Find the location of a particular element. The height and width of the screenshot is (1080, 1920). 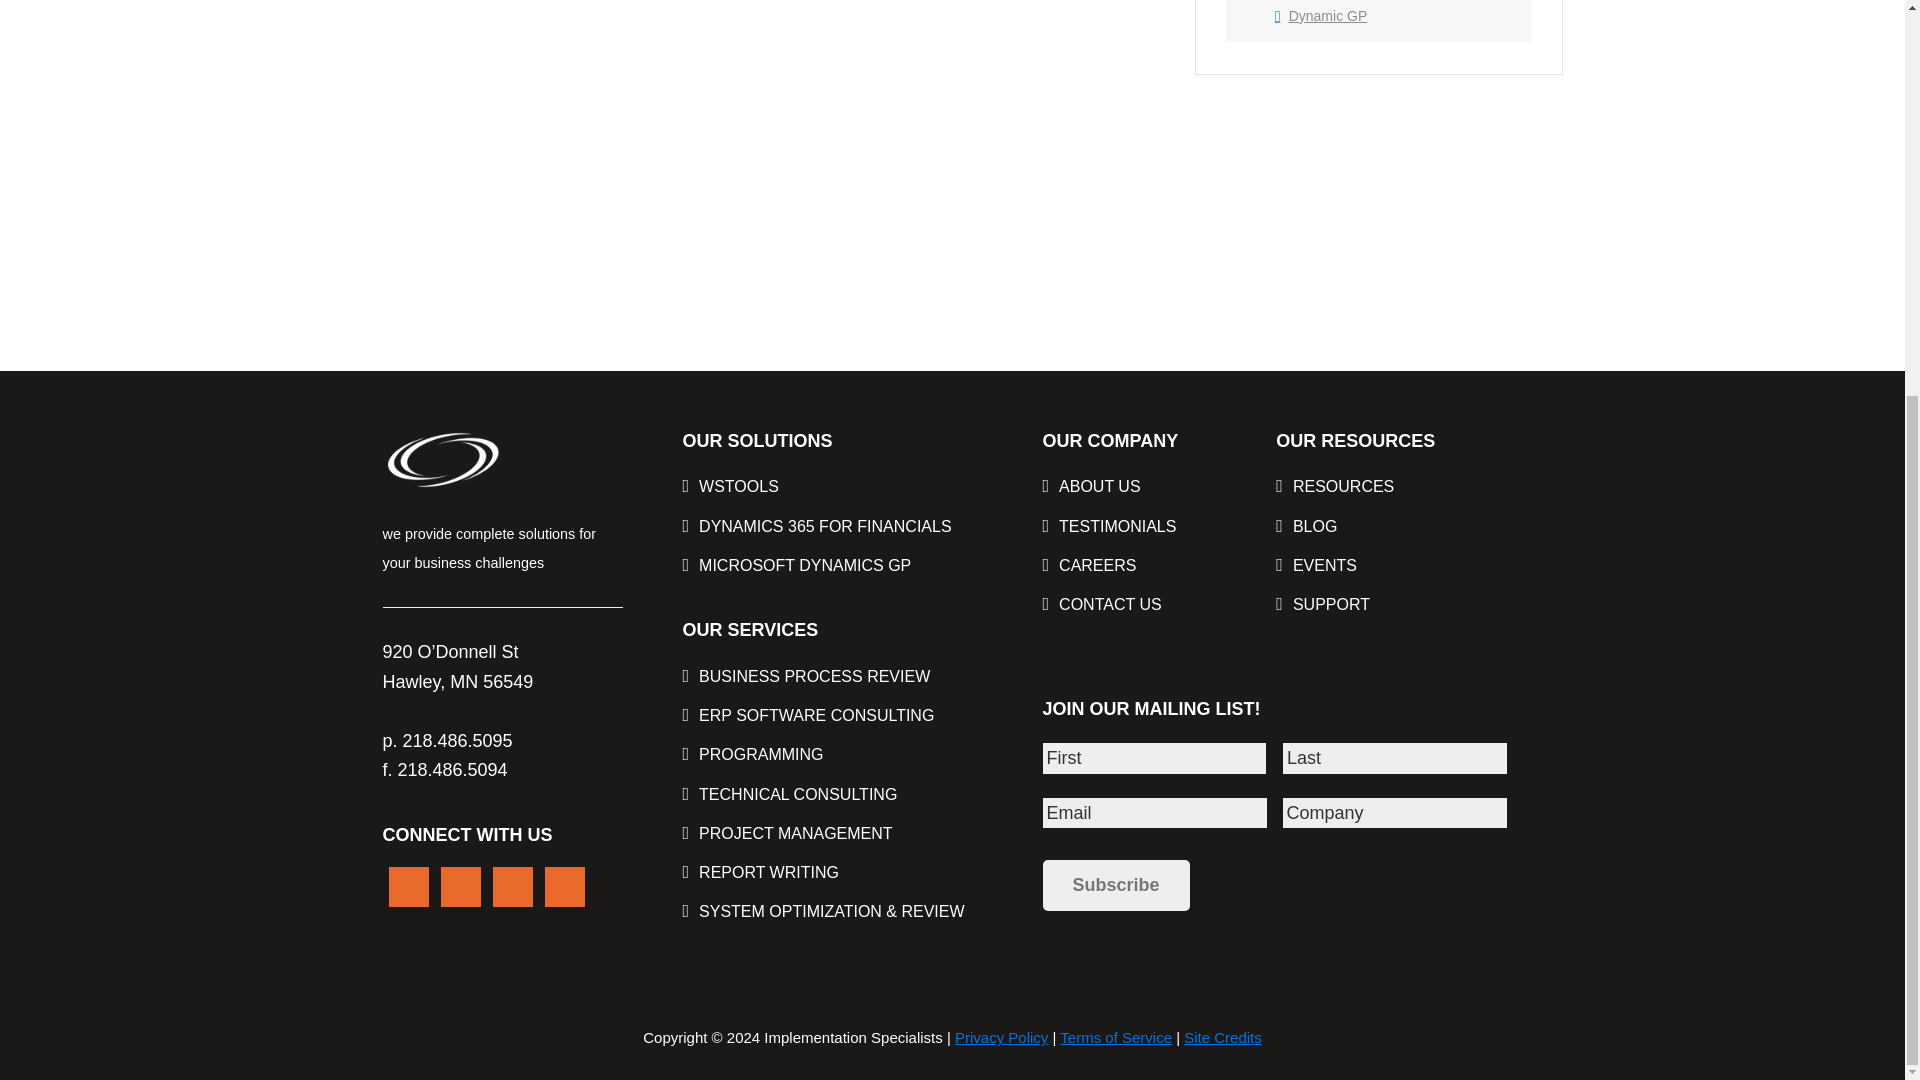

Subscribe is located at coordinates (1115, 885).